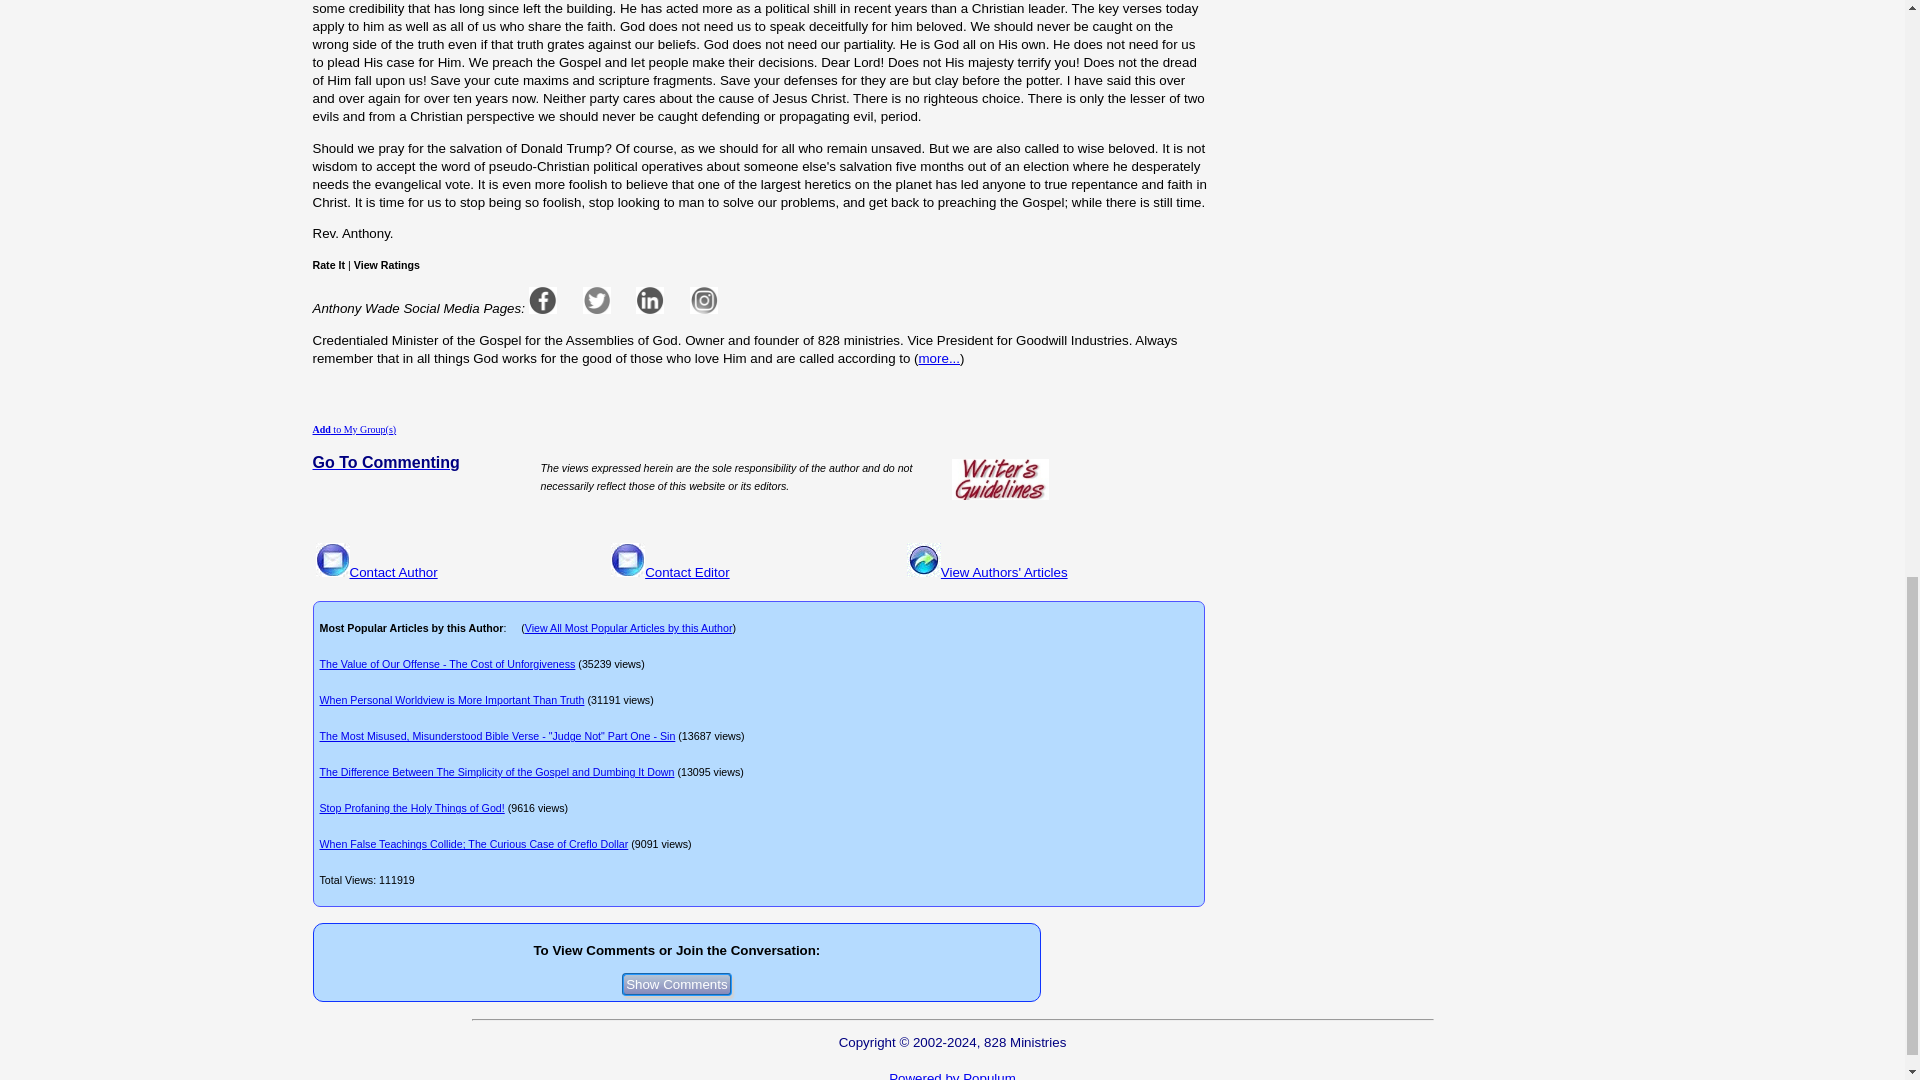  Describe the element at coordinates (1004, 572) in the screenshot. I see `View Authors' Articles` at that location.